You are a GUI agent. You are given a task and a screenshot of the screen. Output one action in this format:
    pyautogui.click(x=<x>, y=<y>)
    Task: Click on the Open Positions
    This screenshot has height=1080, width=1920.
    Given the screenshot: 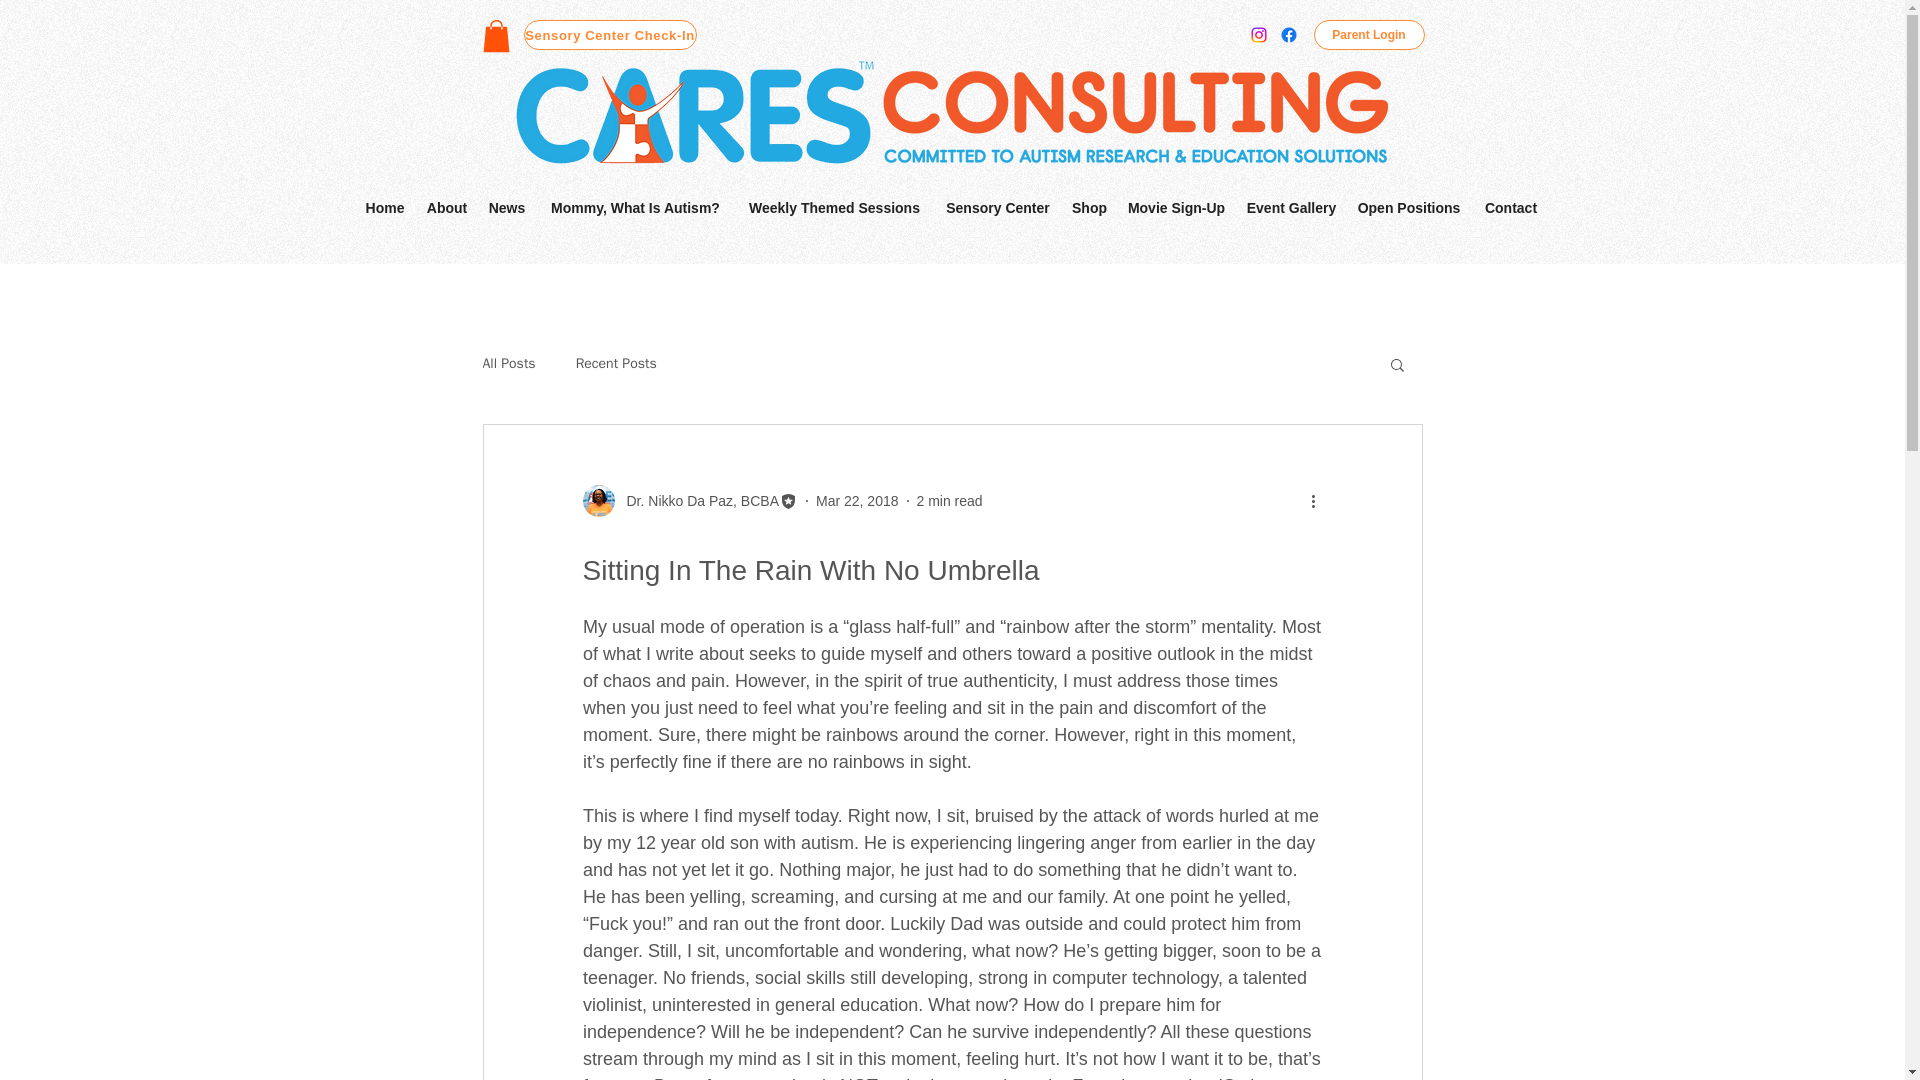 What is the action you would take?
    pyautogui.click(x=1408, y=208)
    